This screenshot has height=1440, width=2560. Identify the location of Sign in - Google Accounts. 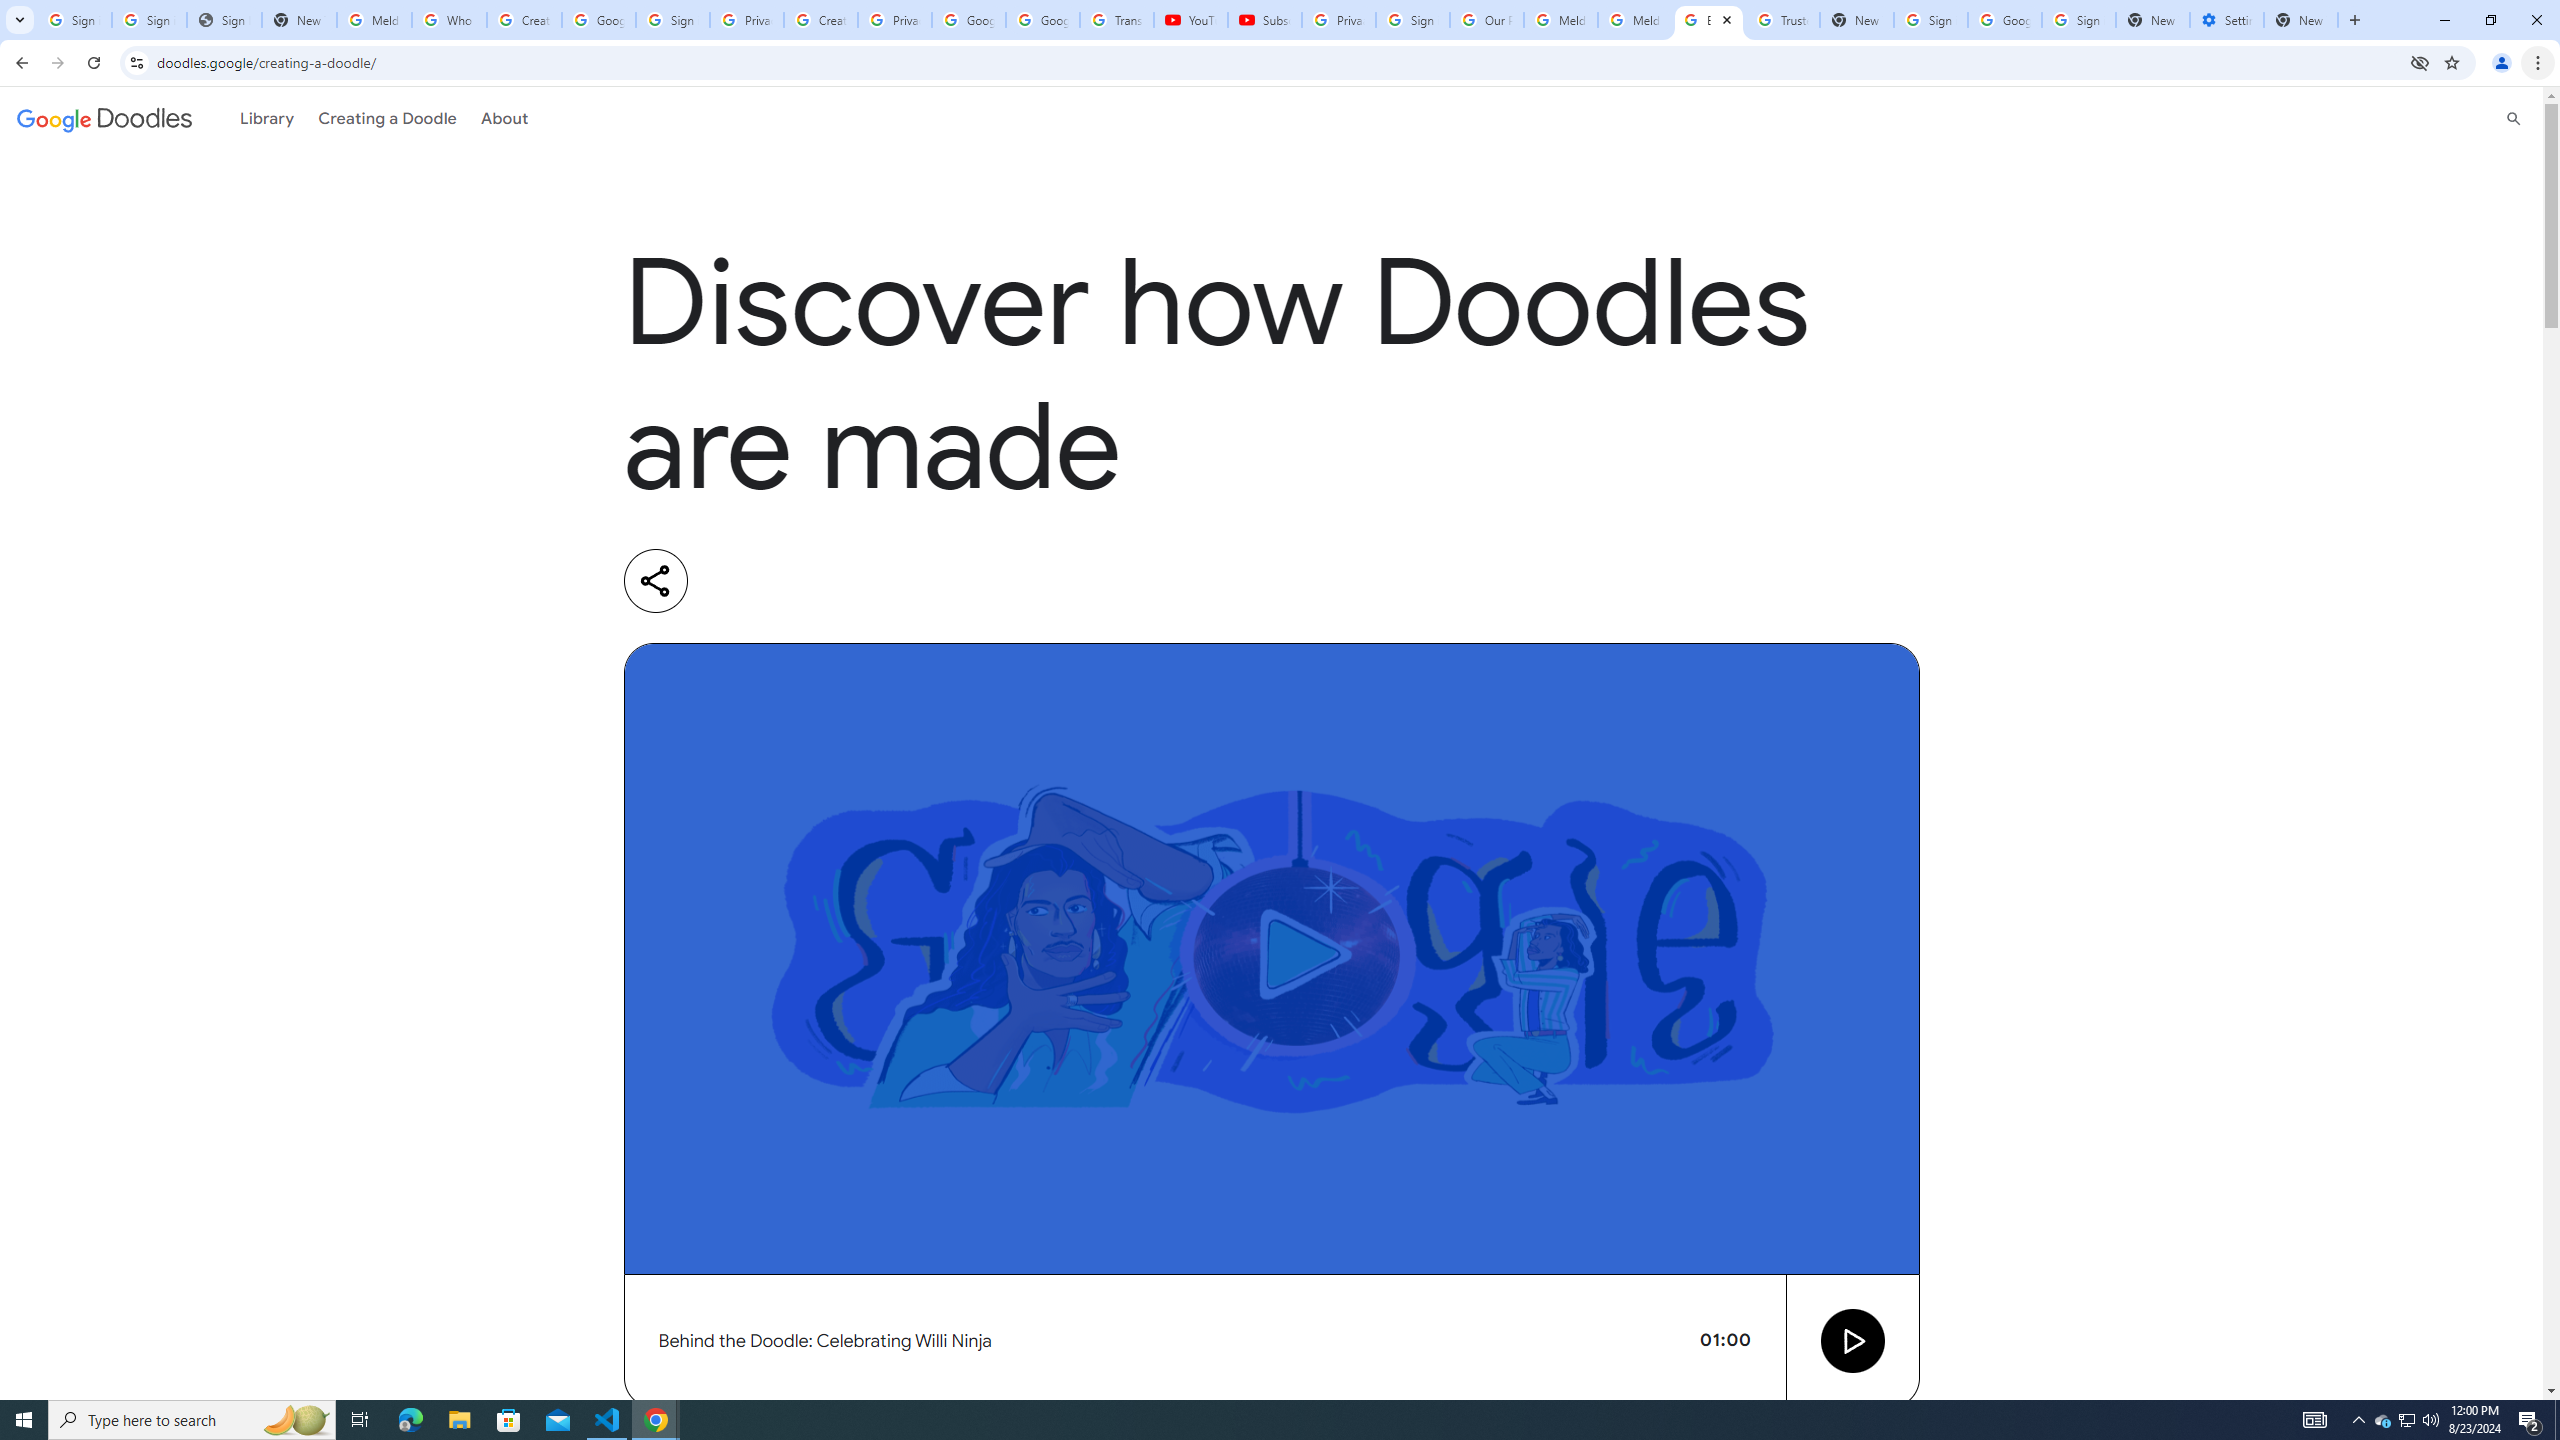
(2078, 20).